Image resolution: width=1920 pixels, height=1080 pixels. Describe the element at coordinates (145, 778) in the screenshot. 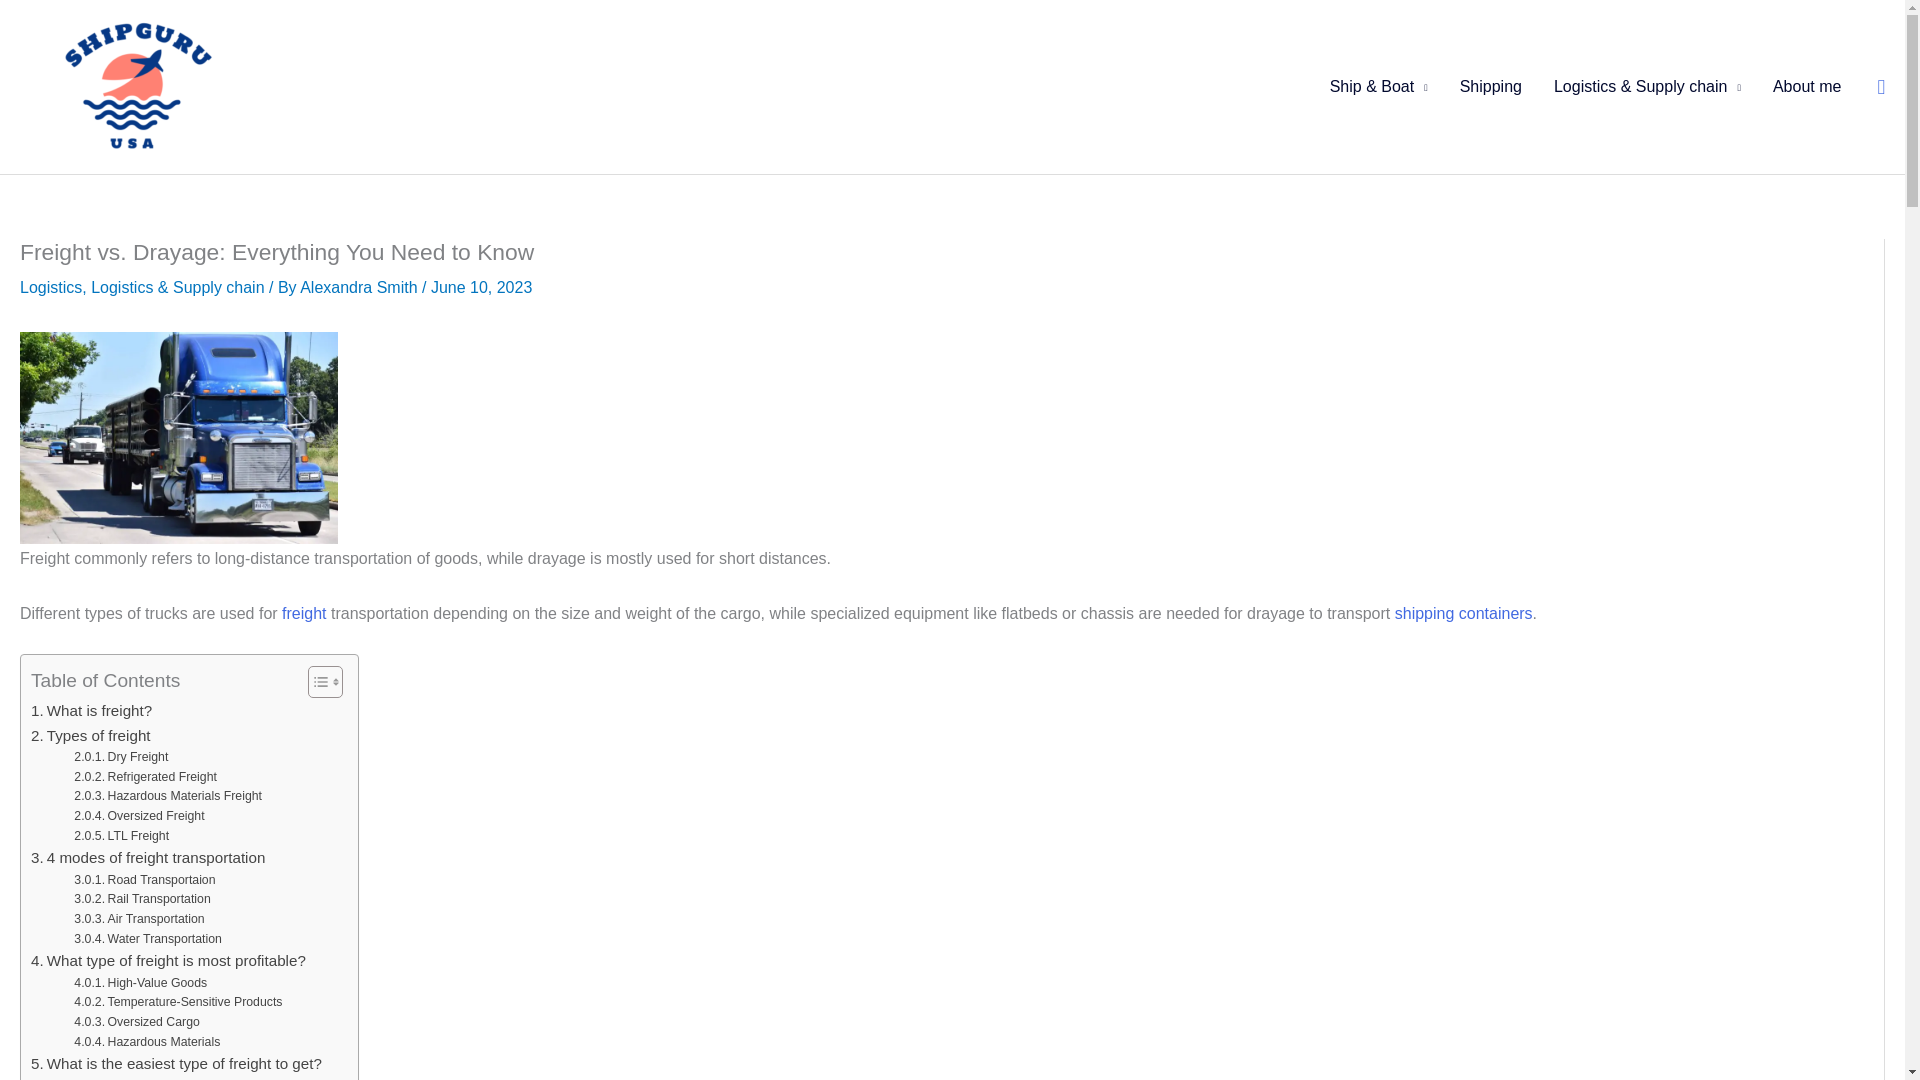

I see `Refrigerated Freight` at that location.